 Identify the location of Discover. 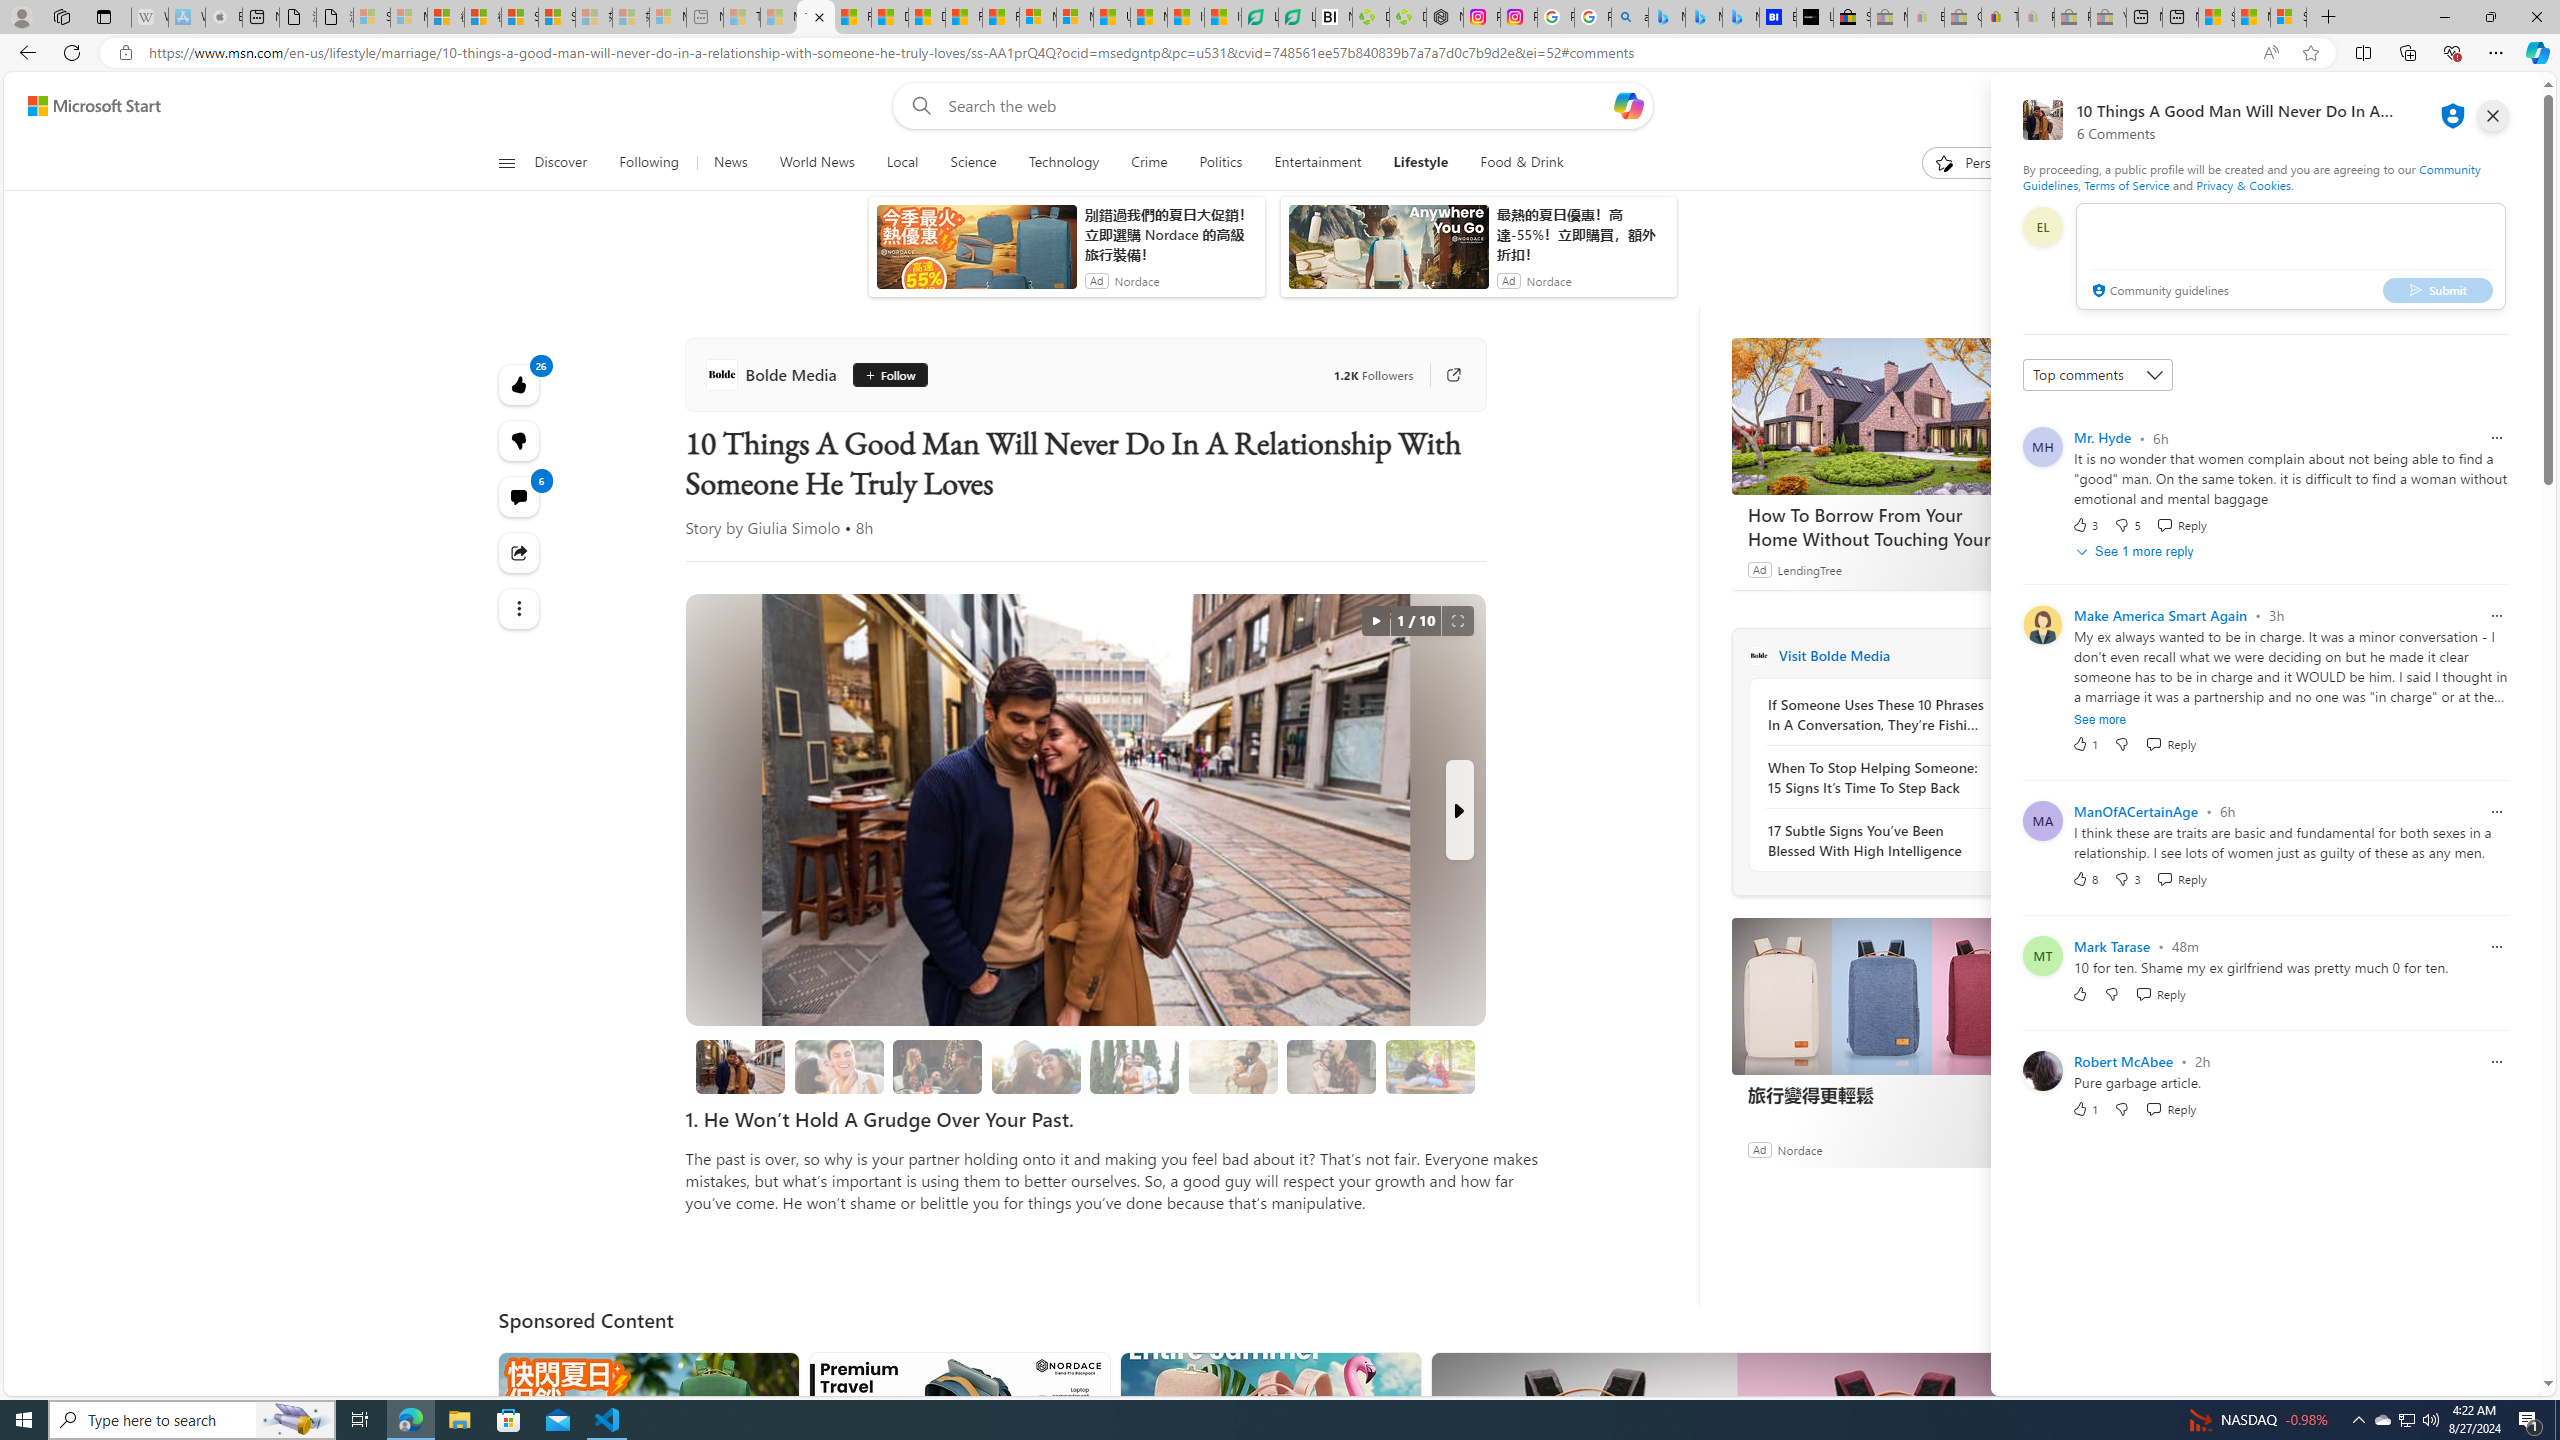
(562, 163).